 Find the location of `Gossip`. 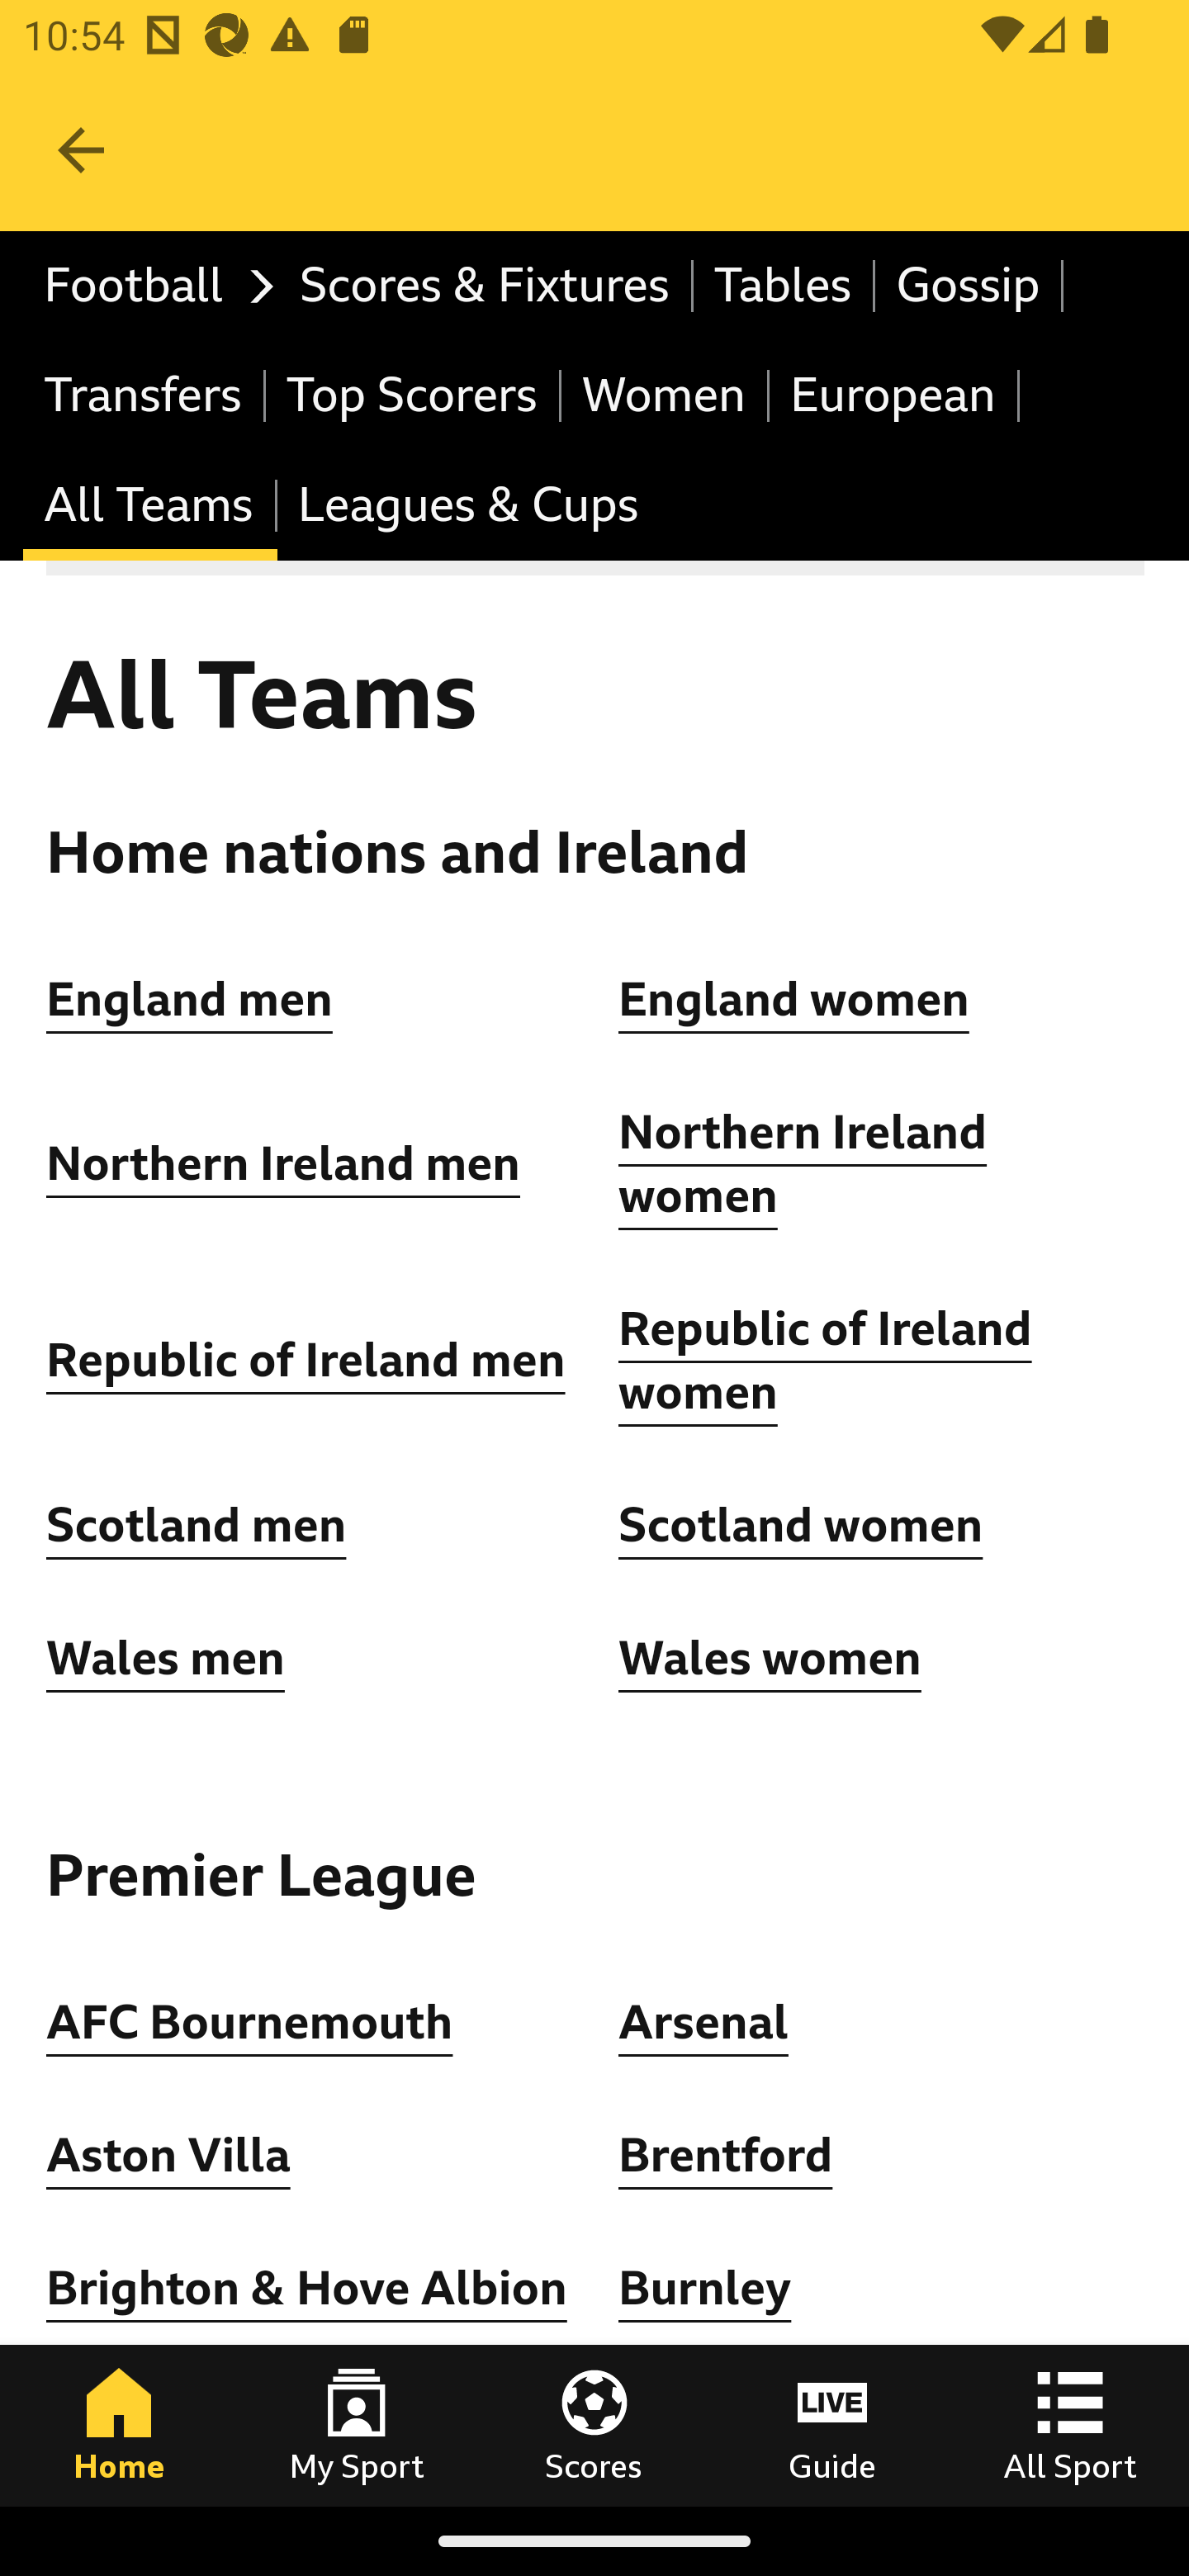

Gossip is located at coordinates (969, 286).